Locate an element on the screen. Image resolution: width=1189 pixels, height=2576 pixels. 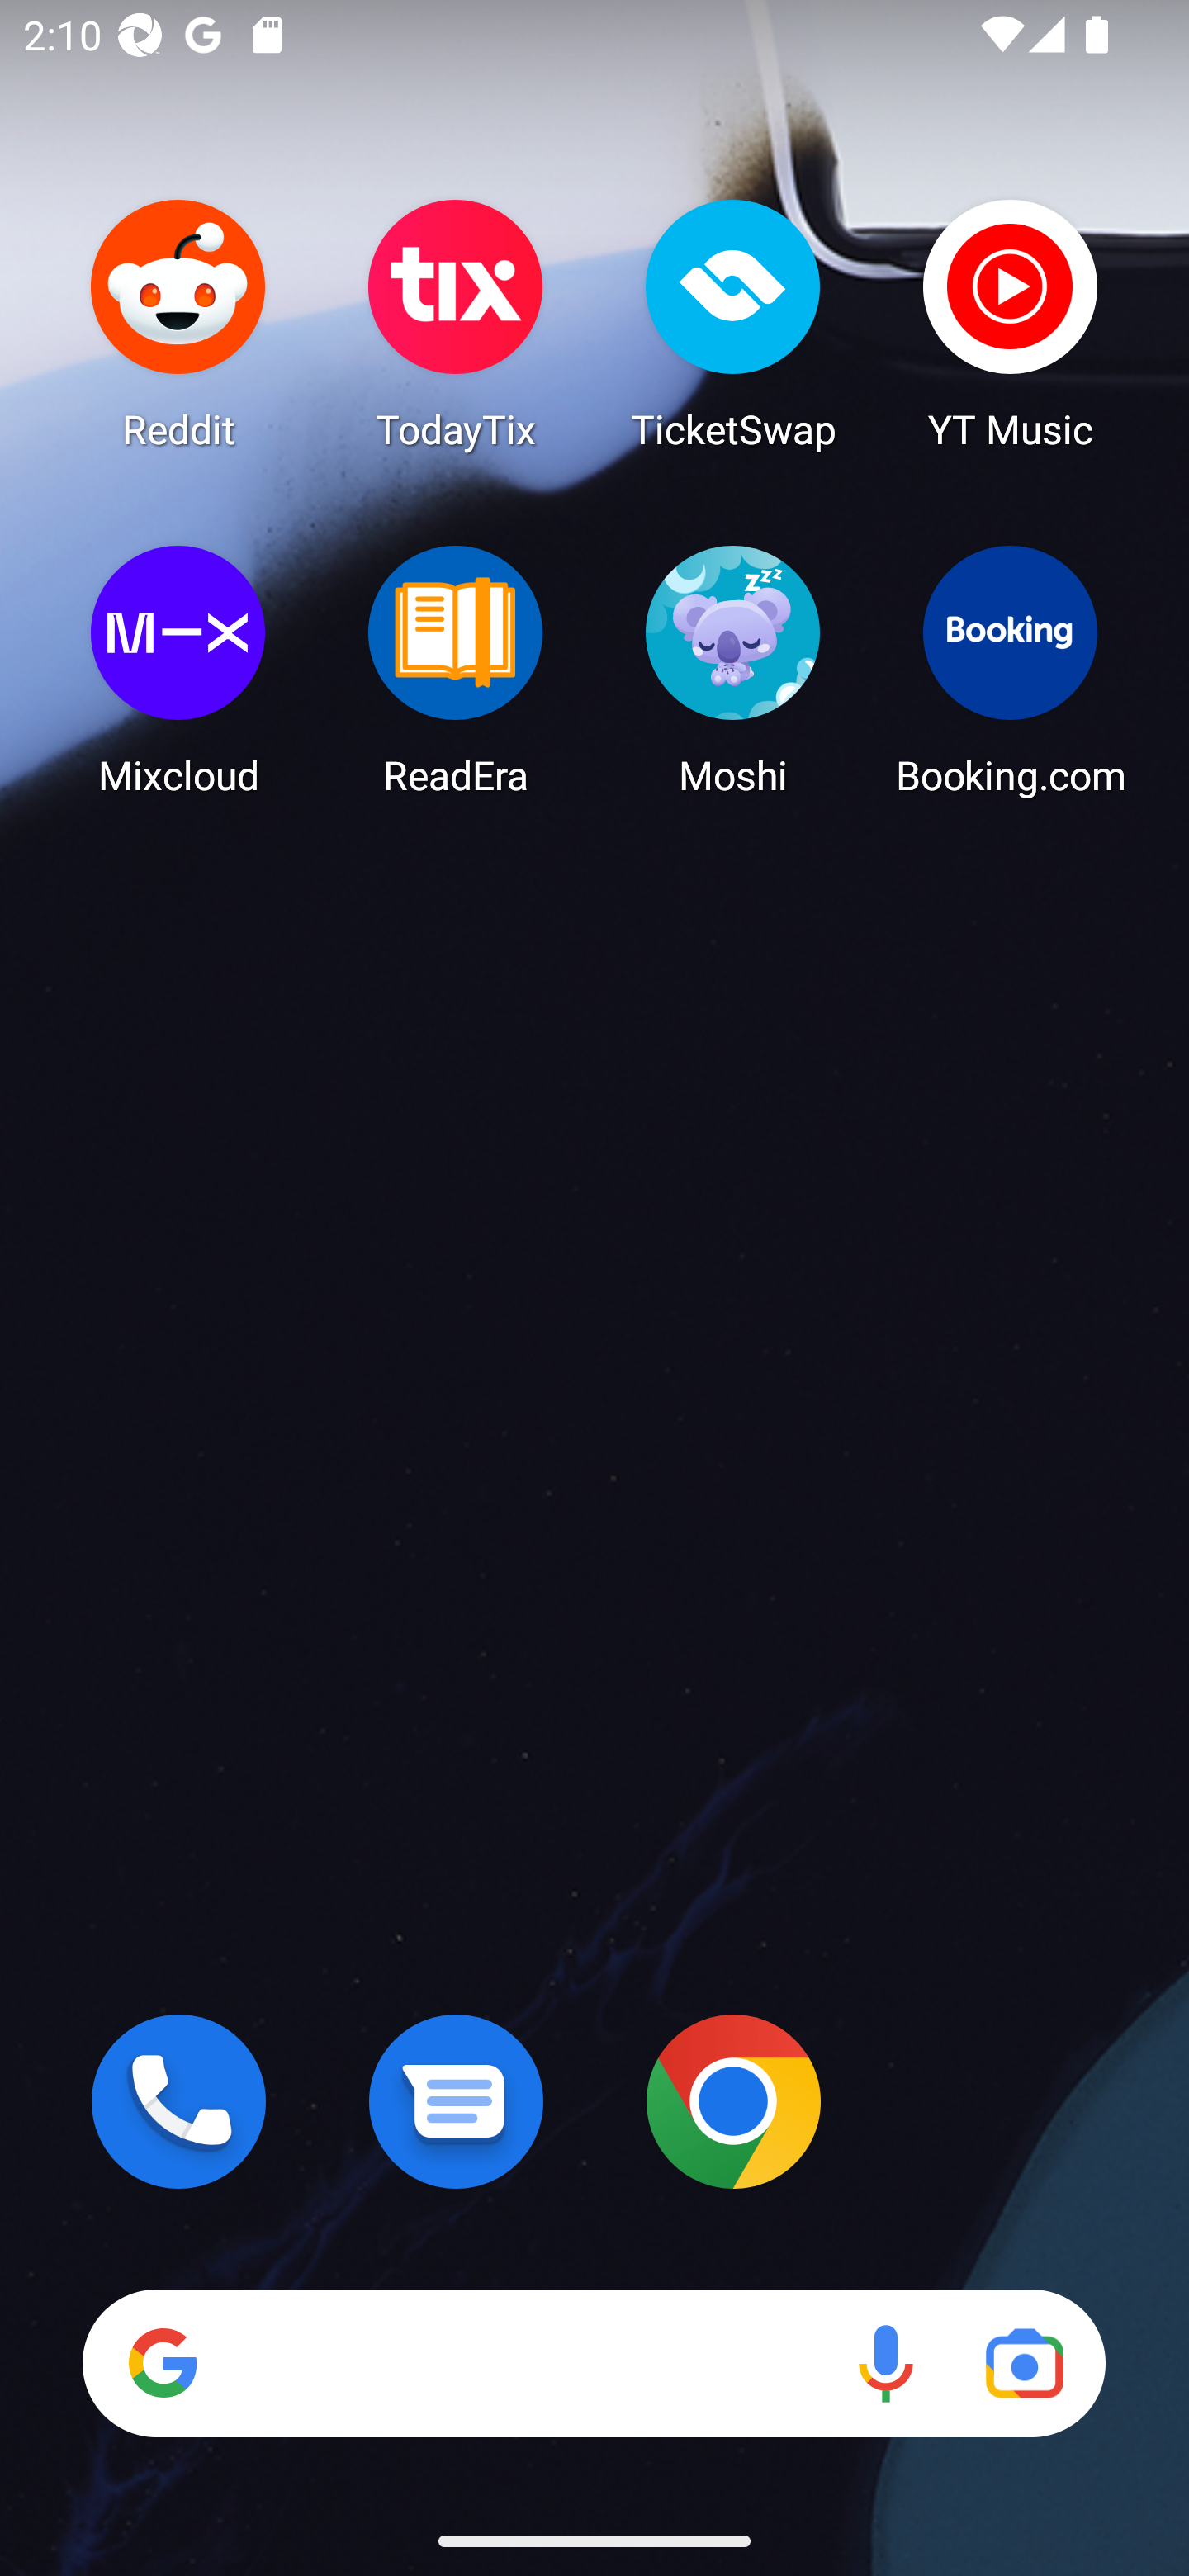
Voice search is located at coordinates (885, 2363).